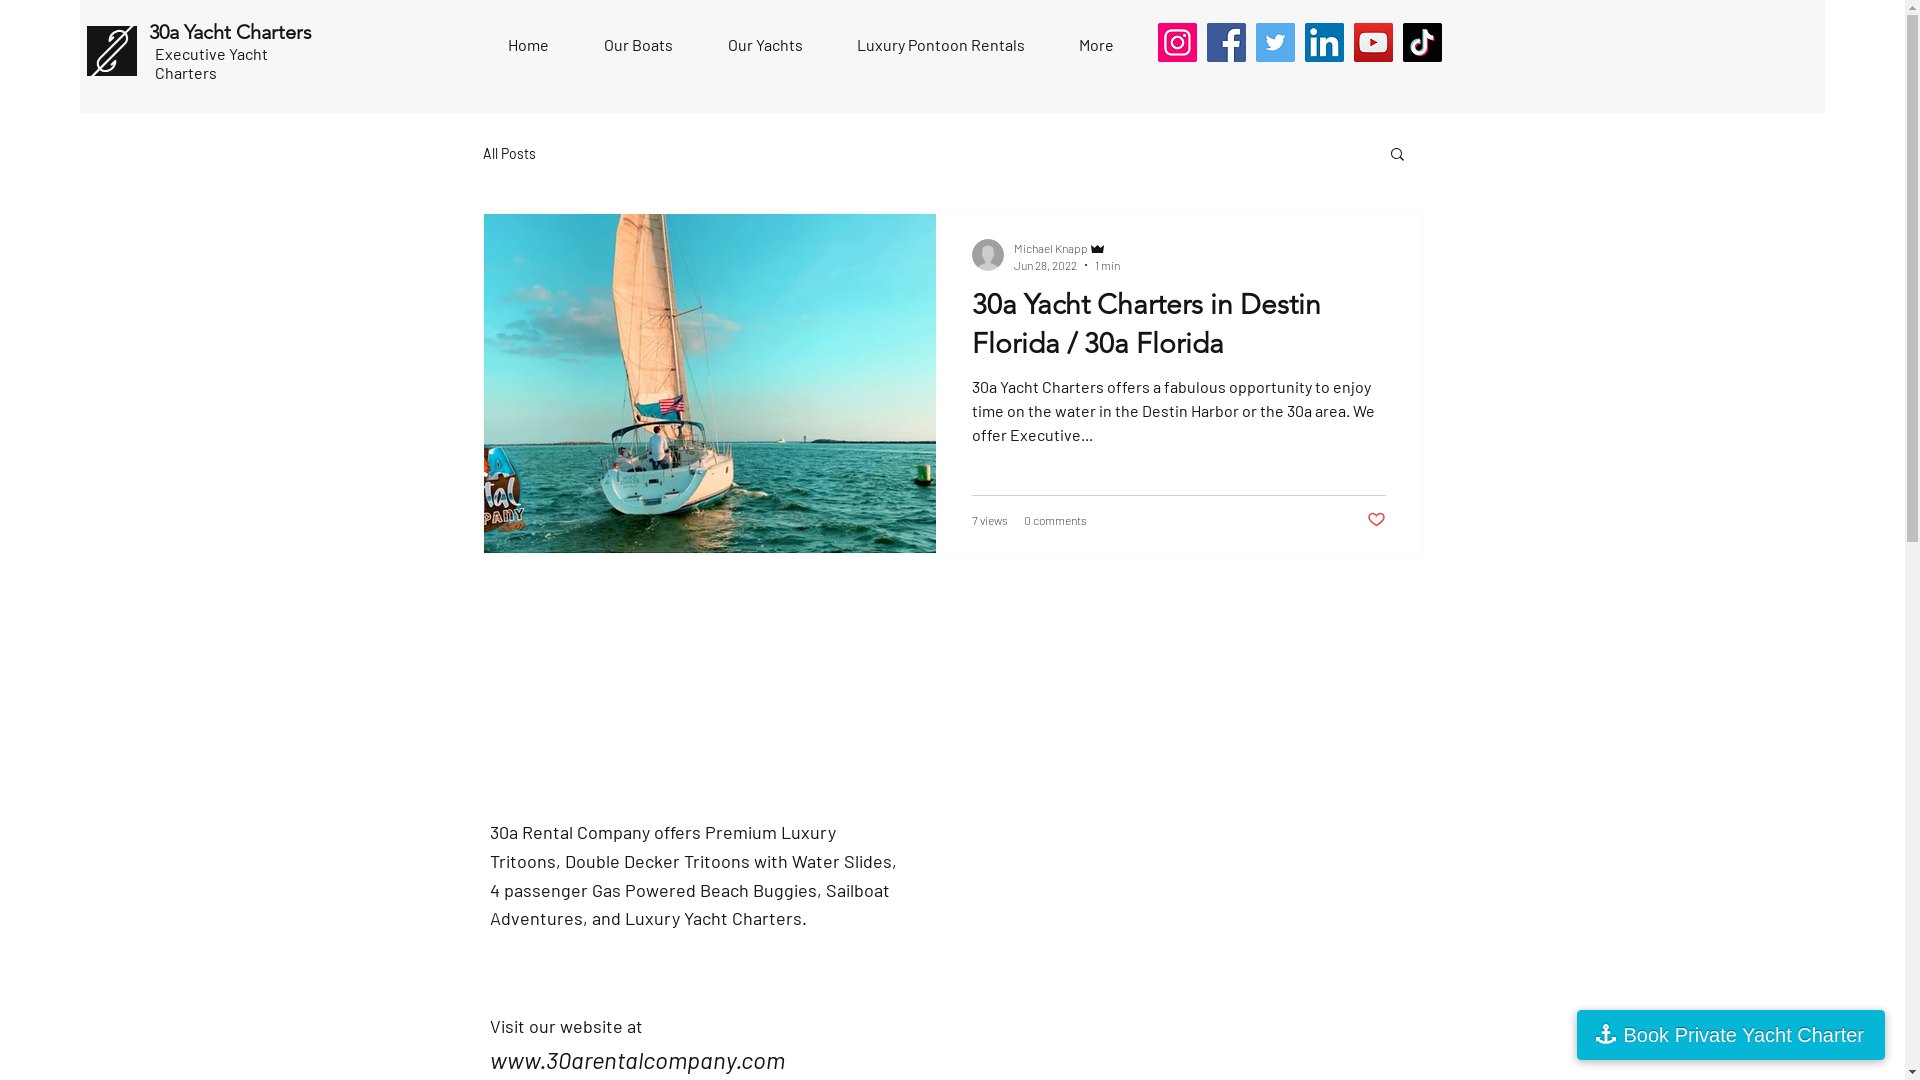  Describe the element at coordinates (766, 45) in the screenshot. I see `Our Yachts` at that location.